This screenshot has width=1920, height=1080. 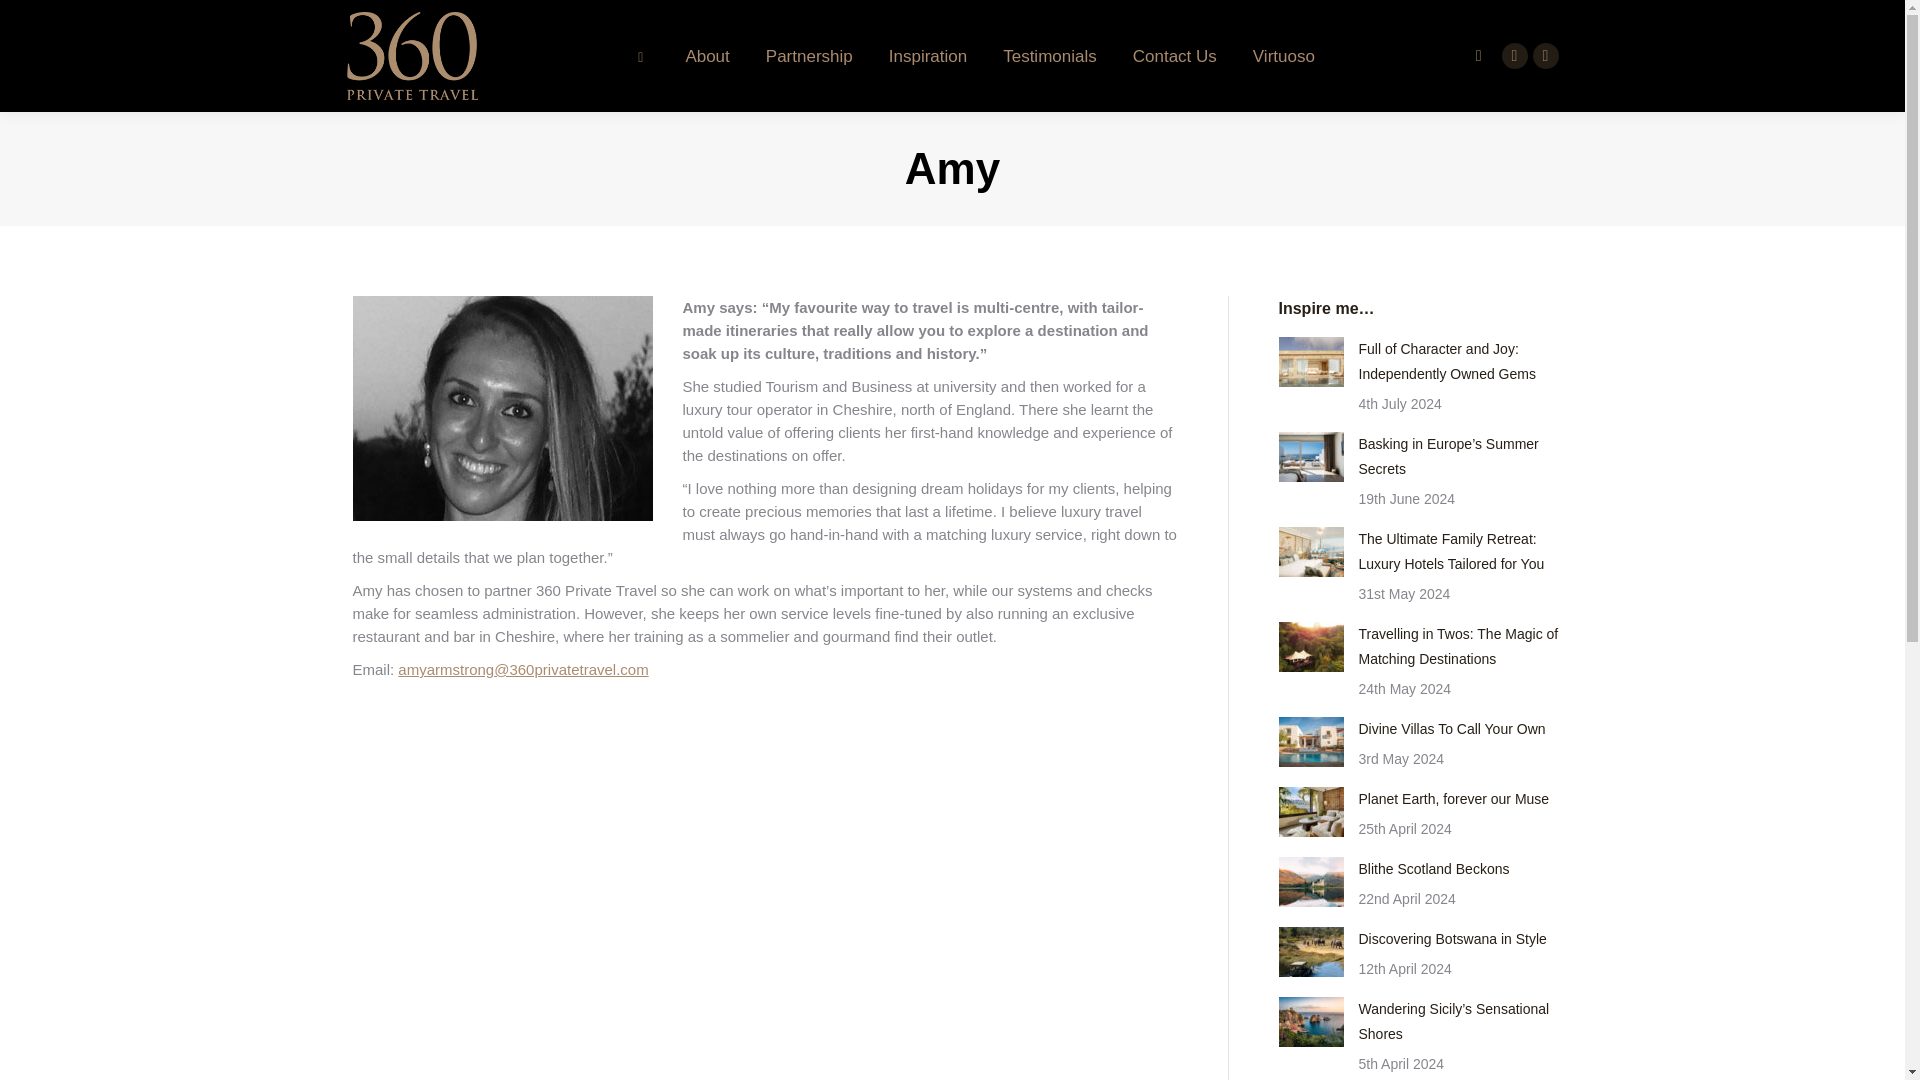 What do you see at coordinates (1174, 56) in the screenshot?
I see `Contact Us` at bounding box center [1174, 56].